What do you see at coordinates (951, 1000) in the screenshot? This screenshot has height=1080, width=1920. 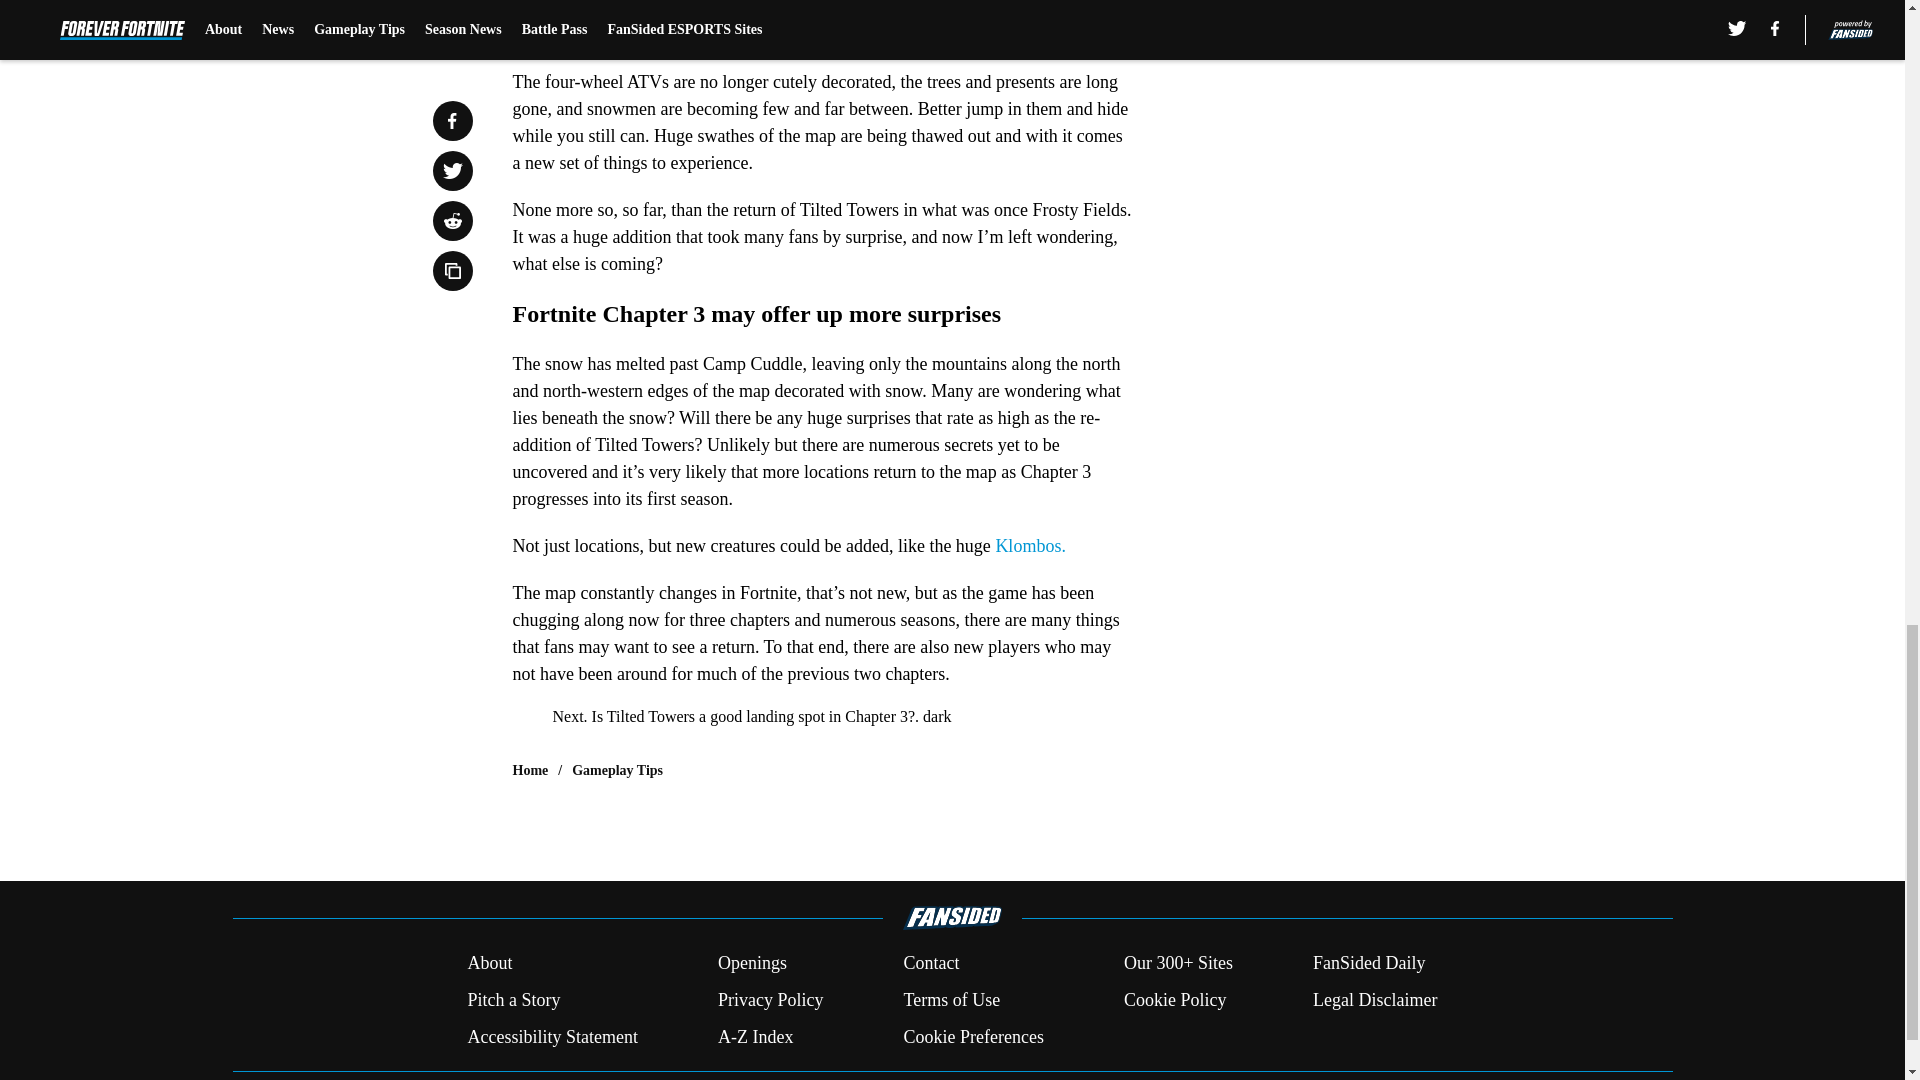 I see `Terms of Use` at bounding box center [951, 1000].